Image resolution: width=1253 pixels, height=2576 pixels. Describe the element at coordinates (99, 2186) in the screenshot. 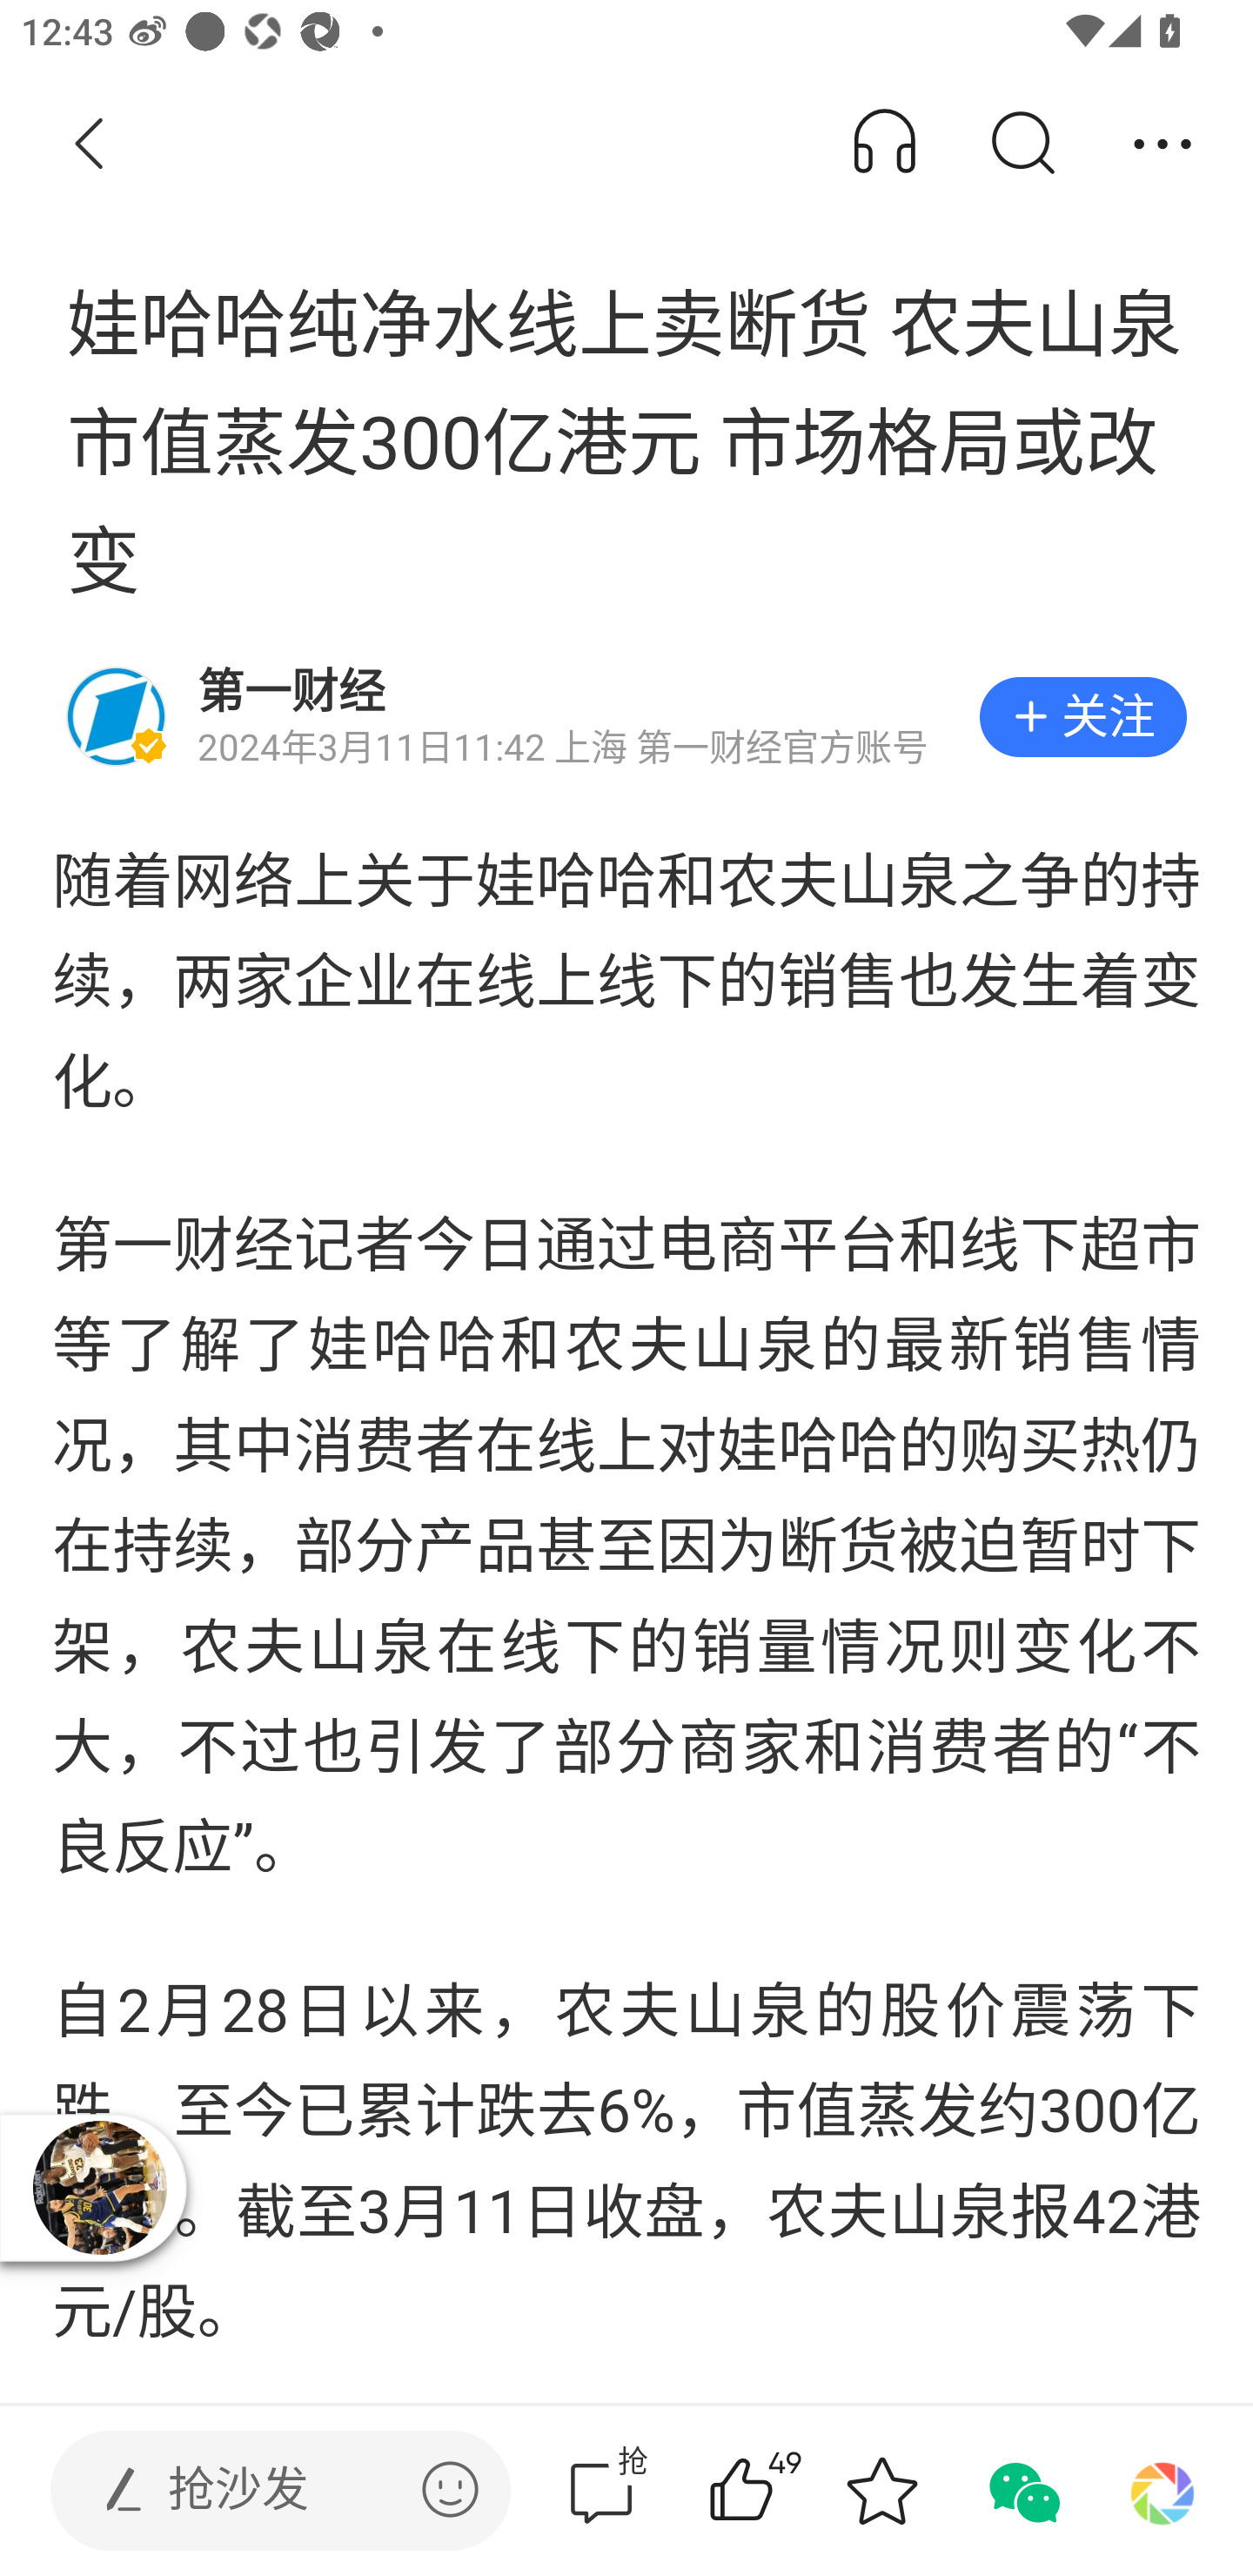

I see `播放器` at that location.